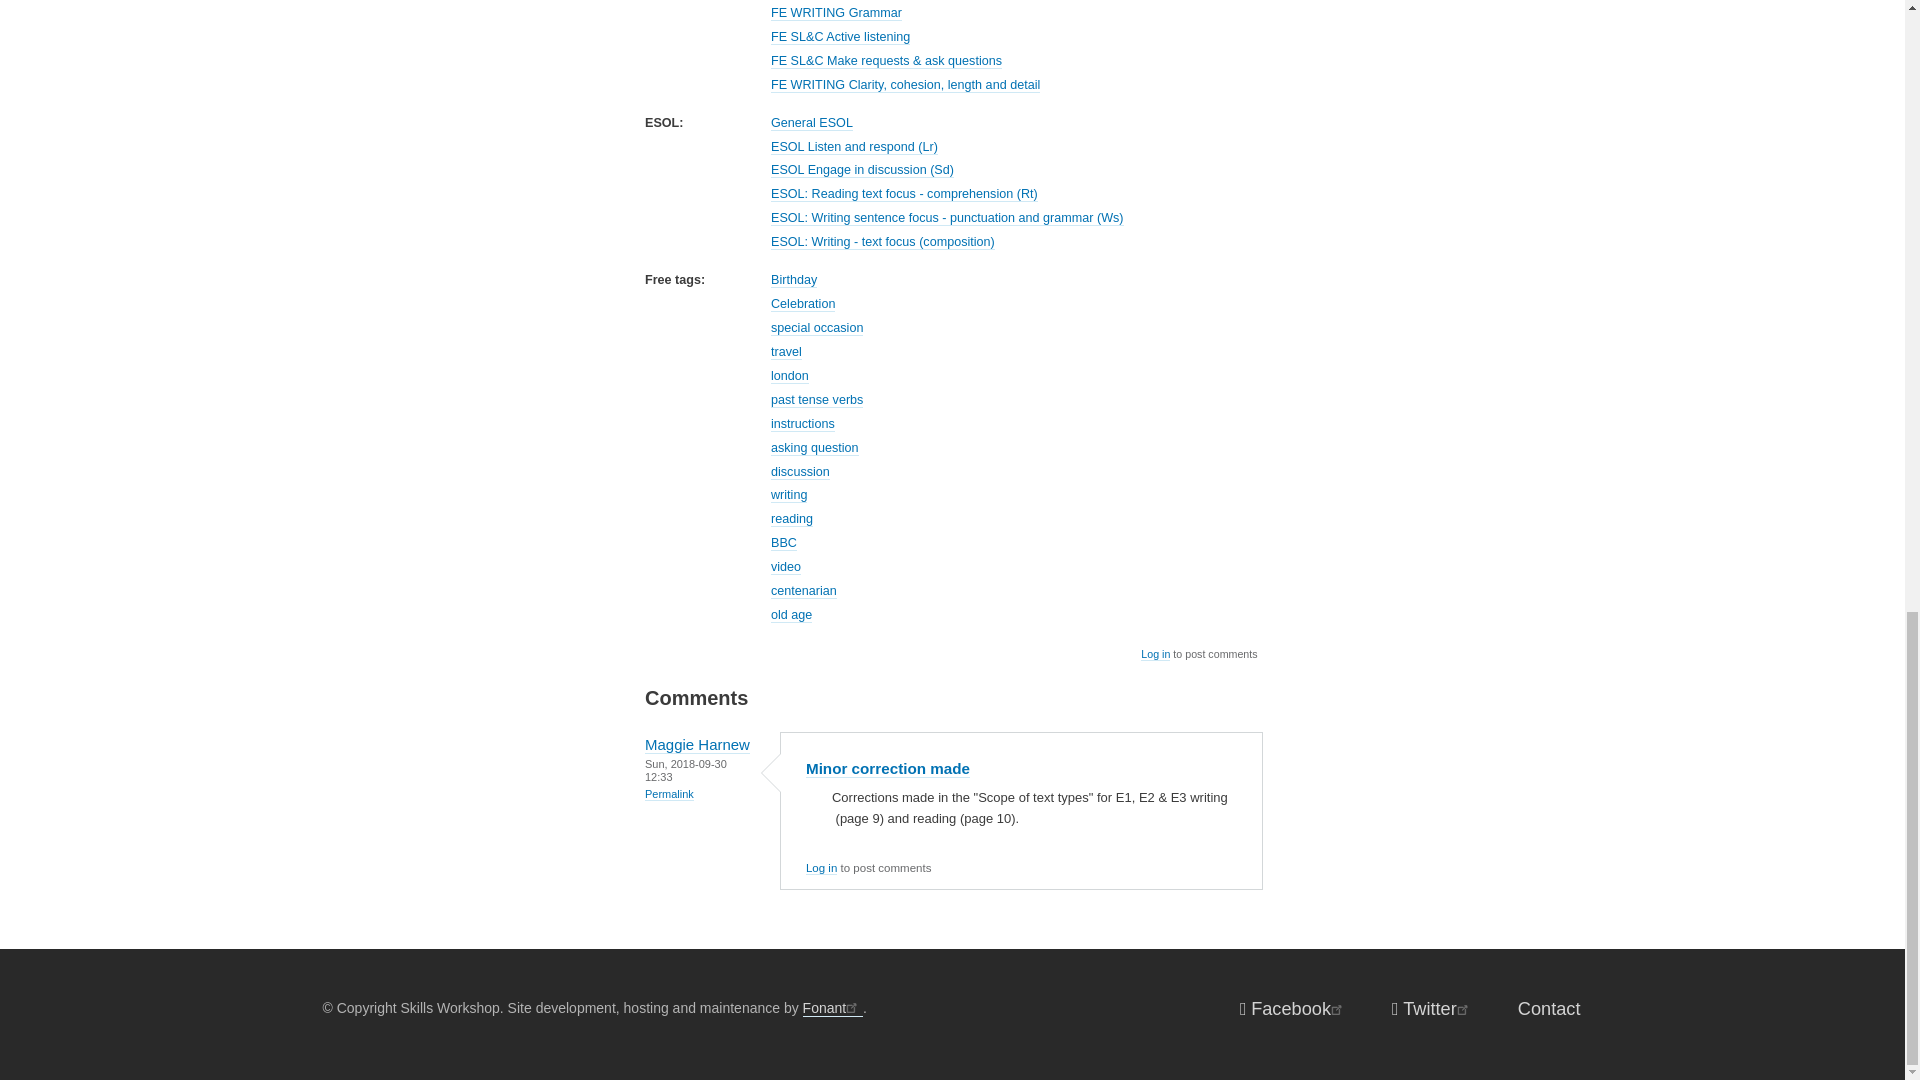 Image resolution: width=1920 pixels, height=1080 pixels. What do you see at coordinates (836, 13) in the screenshot?
I see `FE WRITING Grammar` at bounding box center [836, 13].